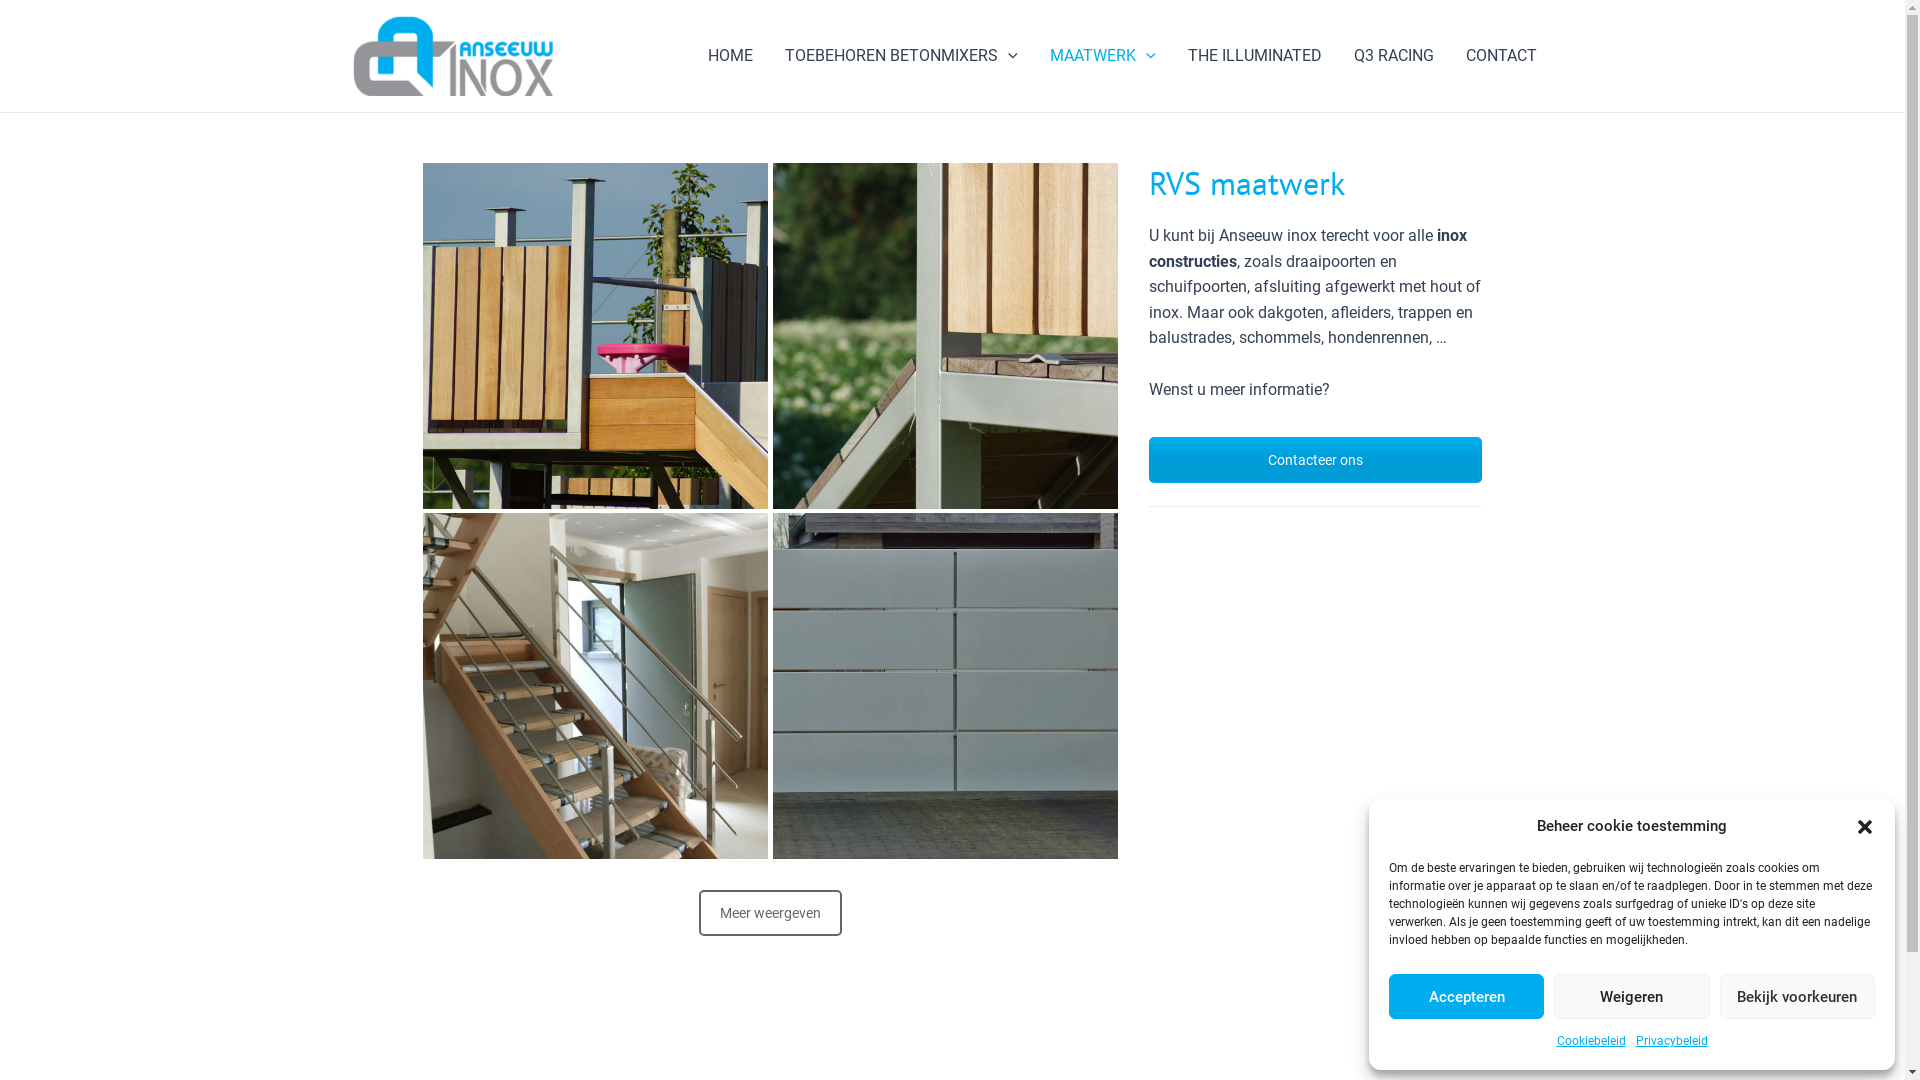 This screenshot has height=1080, width=1920. I want to click on TOEBEHOREN BETONMIXERS, so click(902, 56).